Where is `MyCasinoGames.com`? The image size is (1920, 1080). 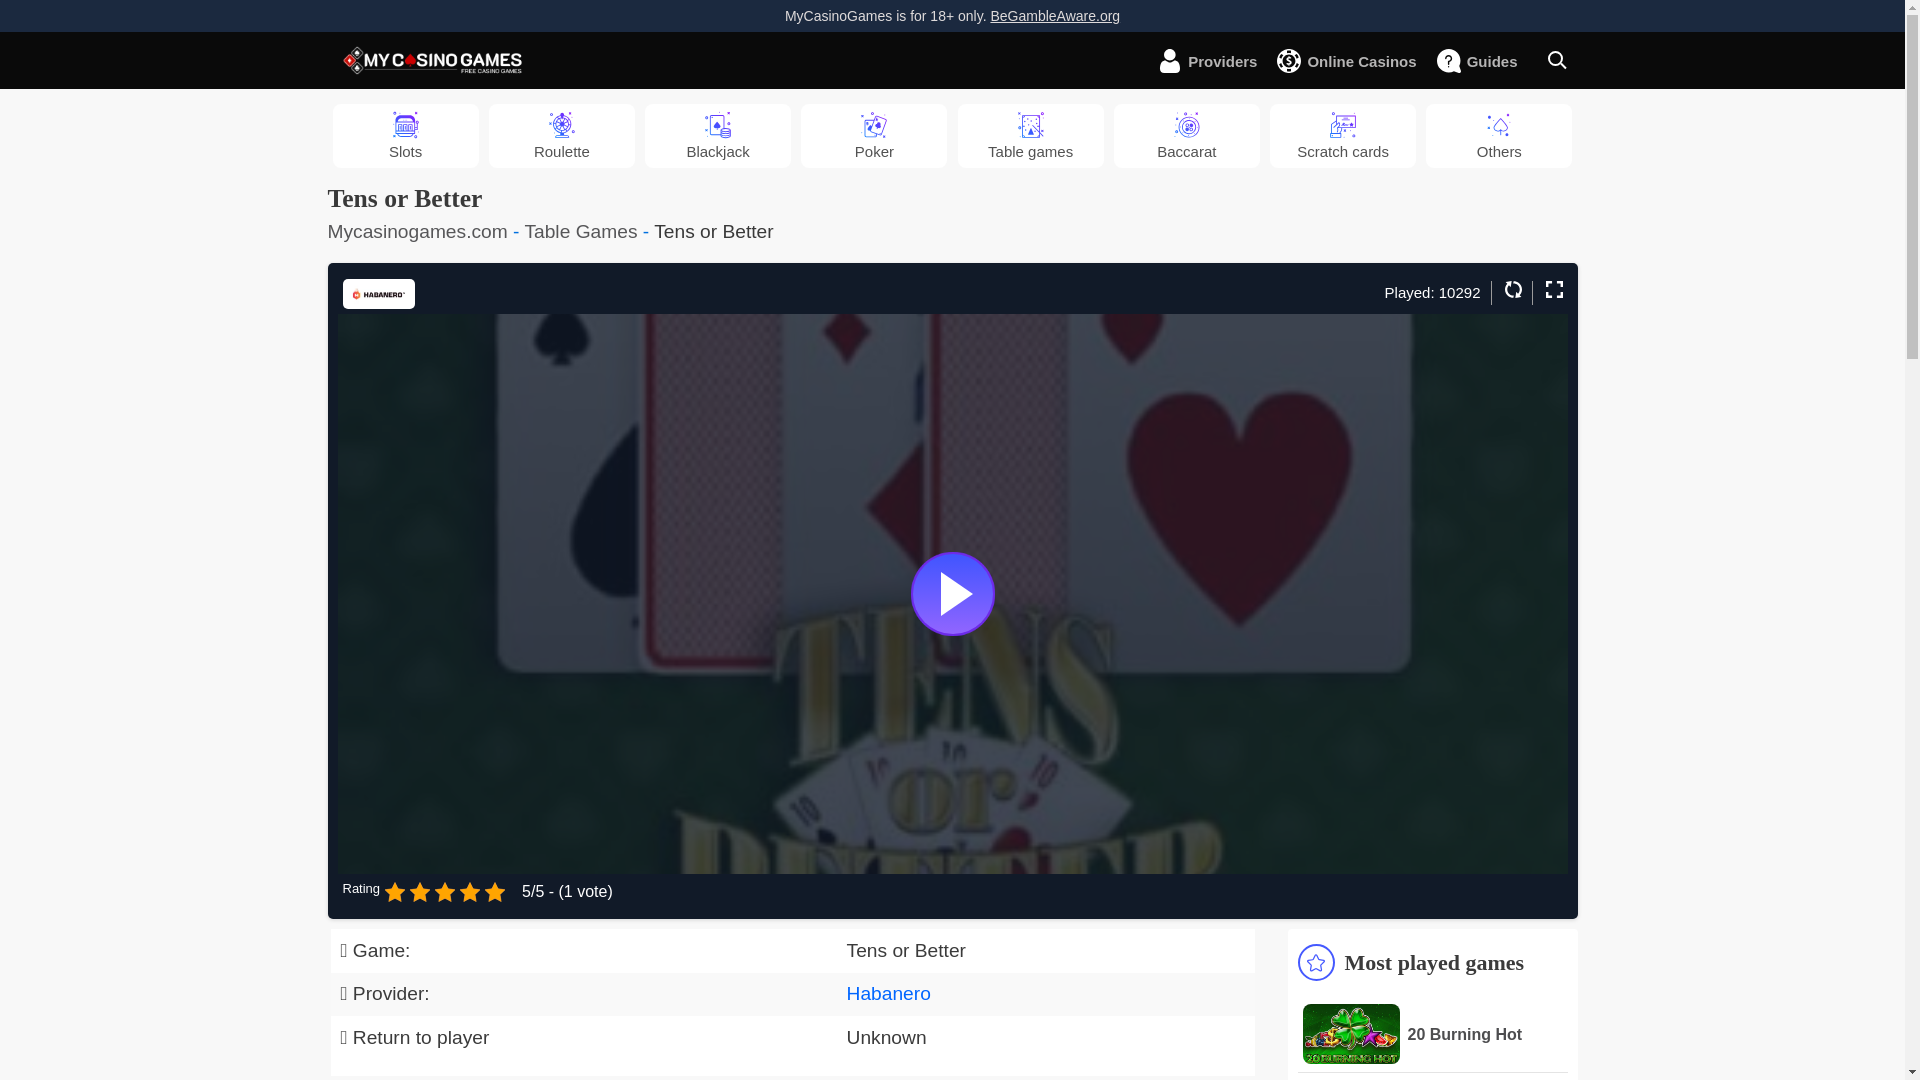
MyCasinoGames.com is located at coordinates (432, 61).